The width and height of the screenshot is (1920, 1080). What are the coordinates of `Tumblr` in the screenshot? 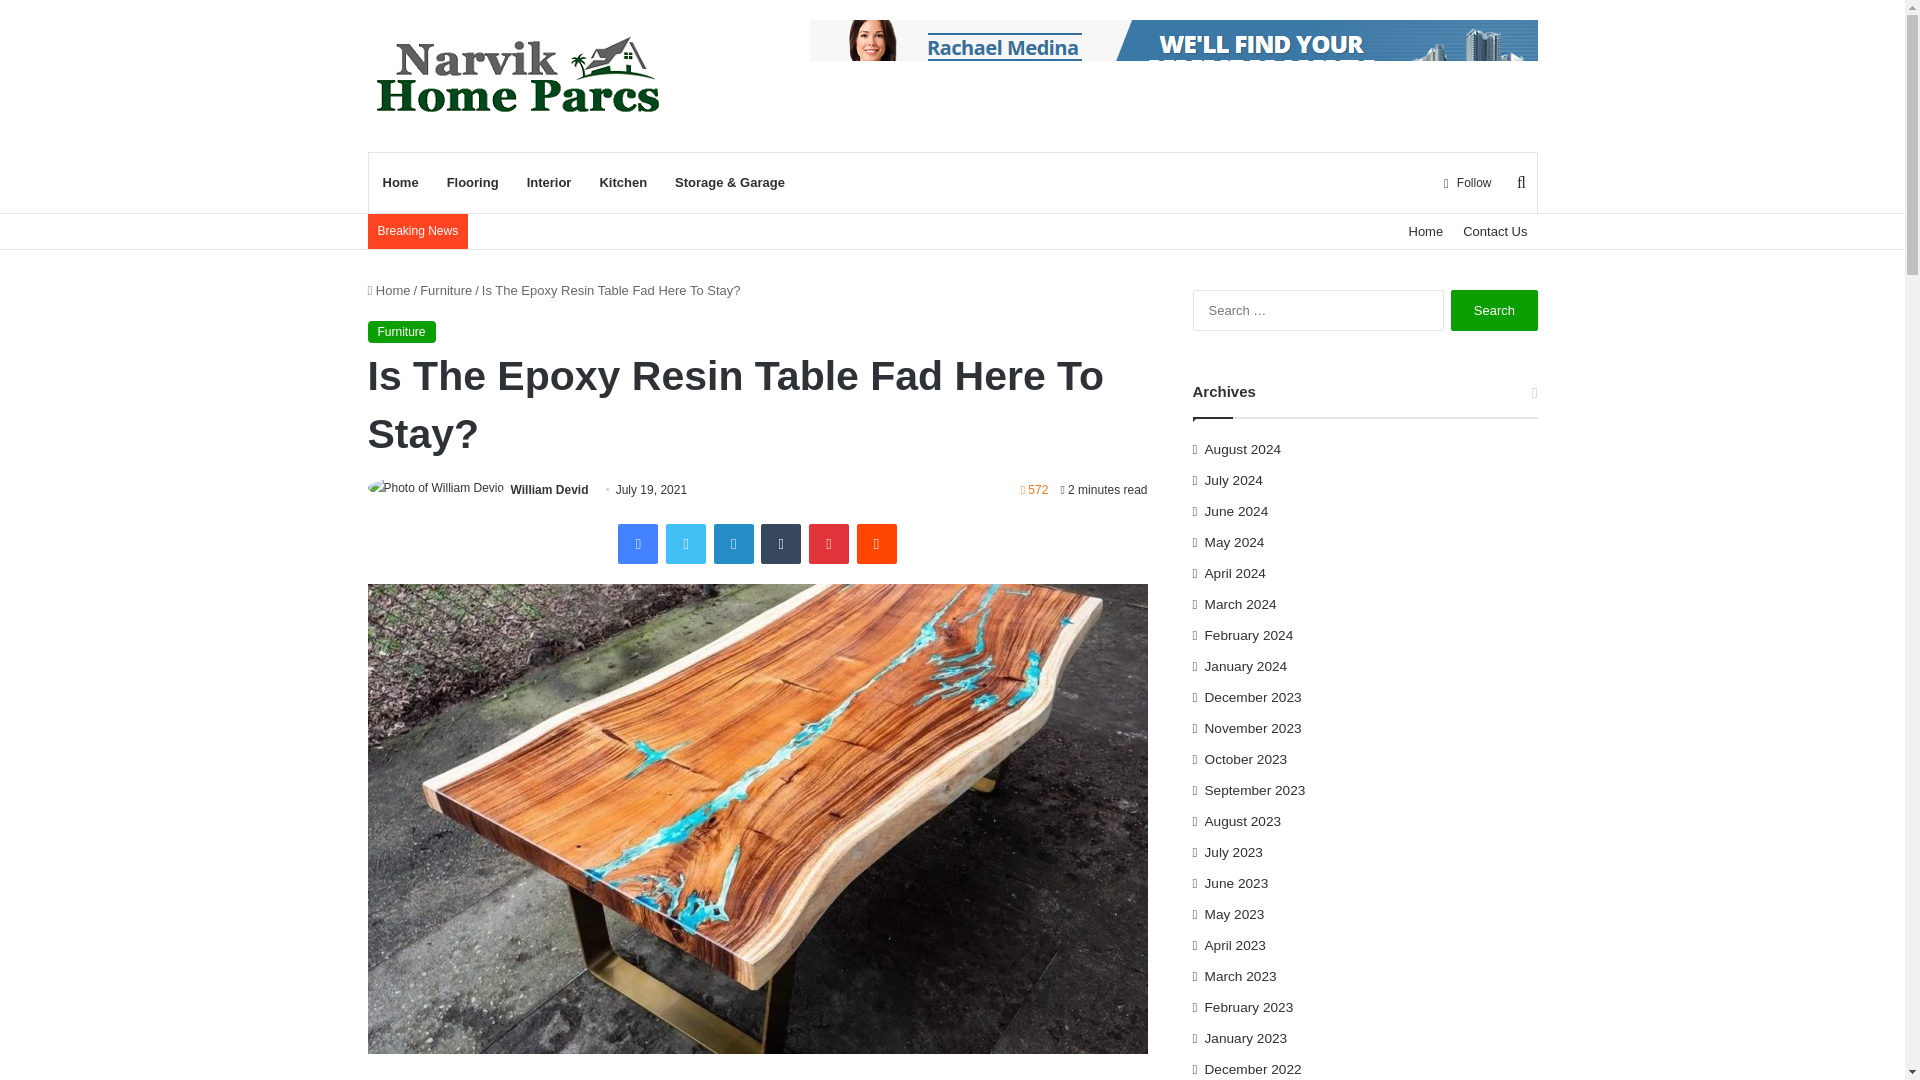 It's located at (780, 543).